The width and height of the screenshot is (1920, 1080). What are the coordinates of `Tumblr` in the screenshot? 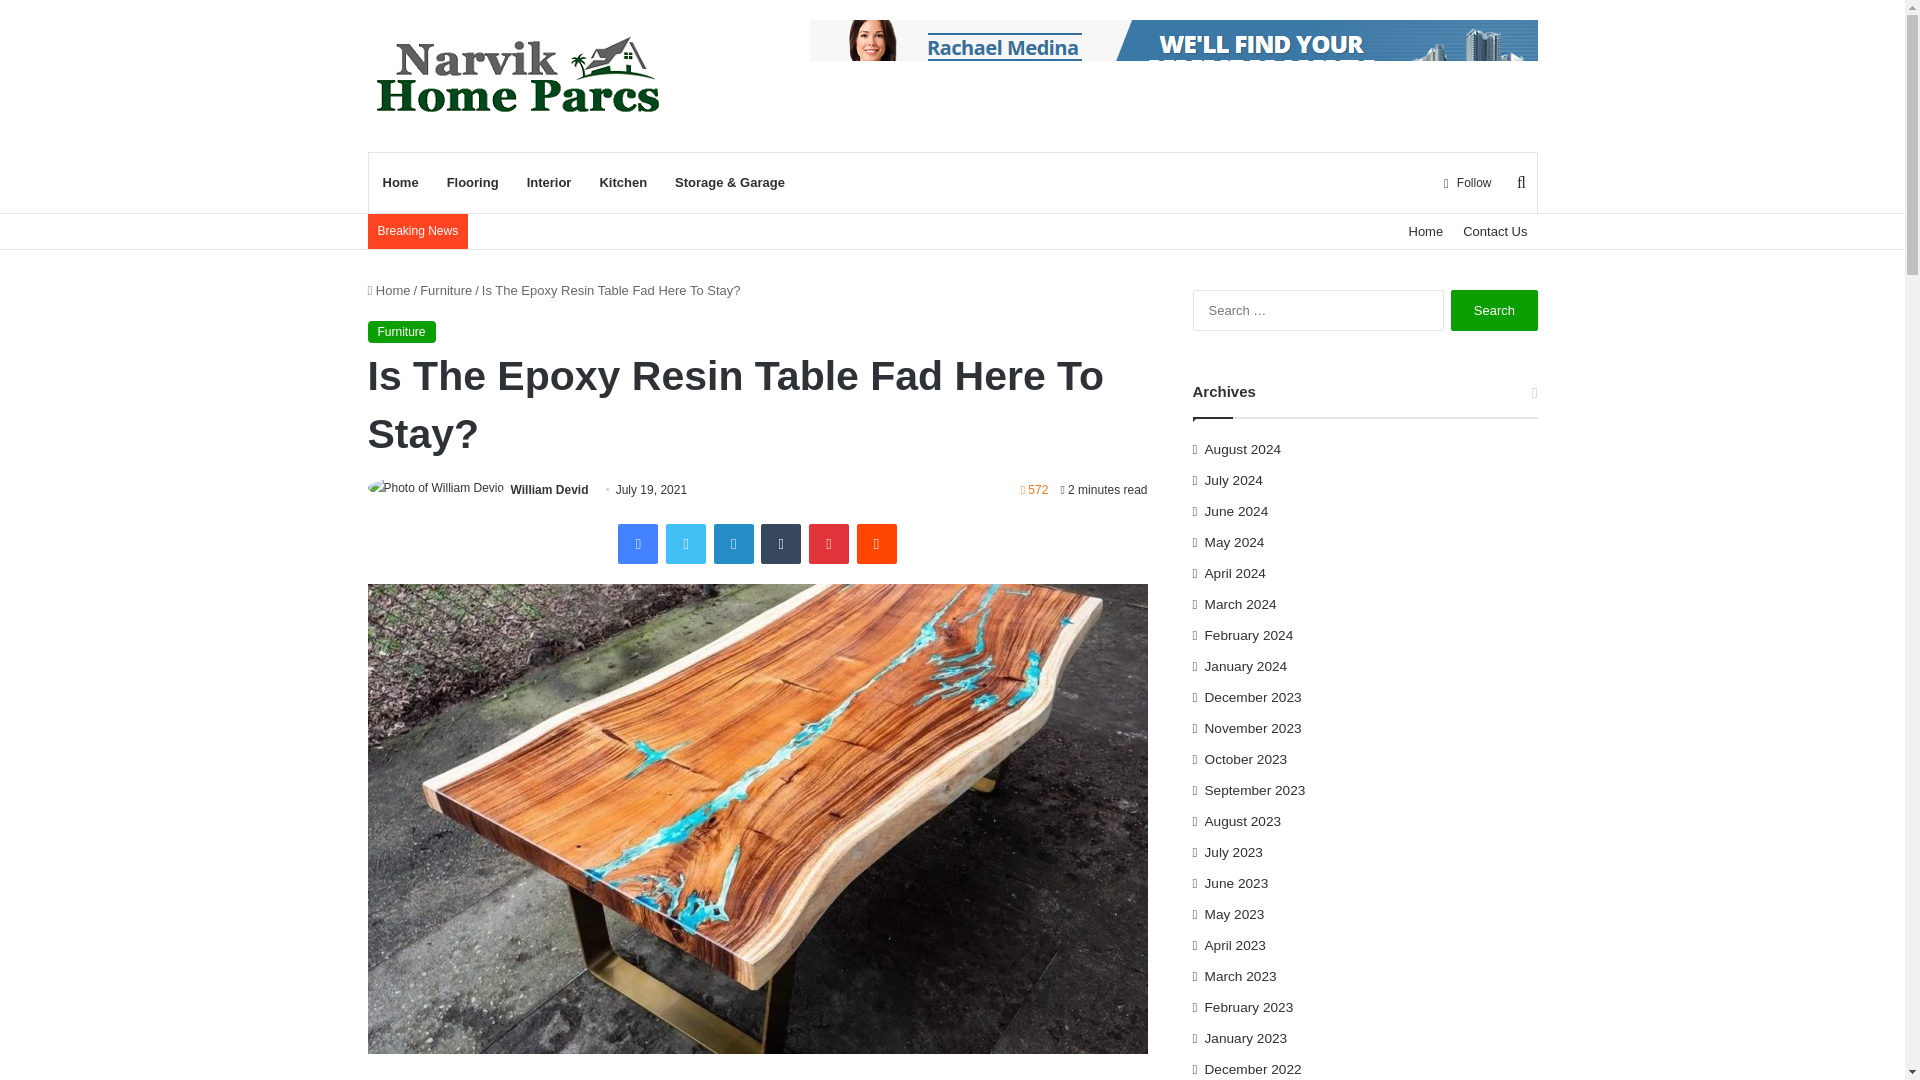 It's located at (780, 543).